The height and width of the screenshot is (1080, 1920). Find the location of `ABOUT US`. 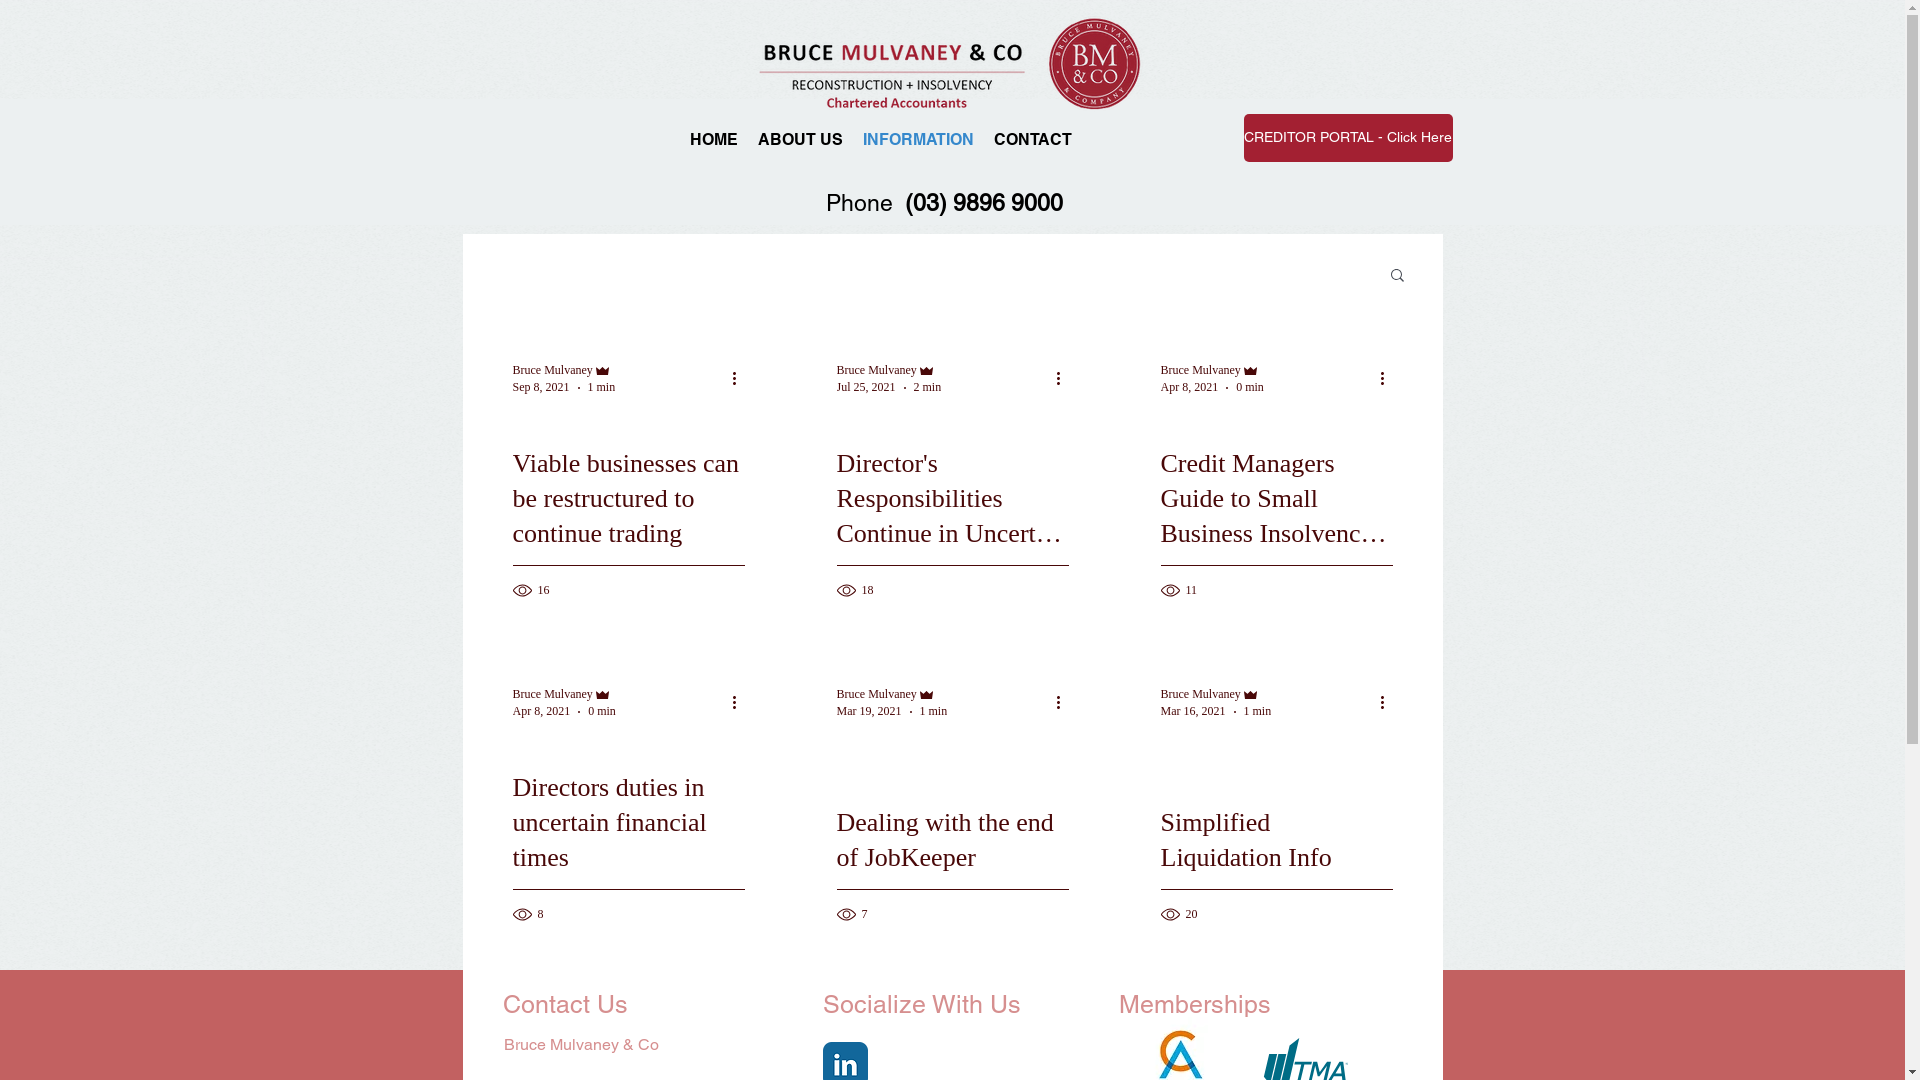

ABOUT US is located at coordinates (800, 138).